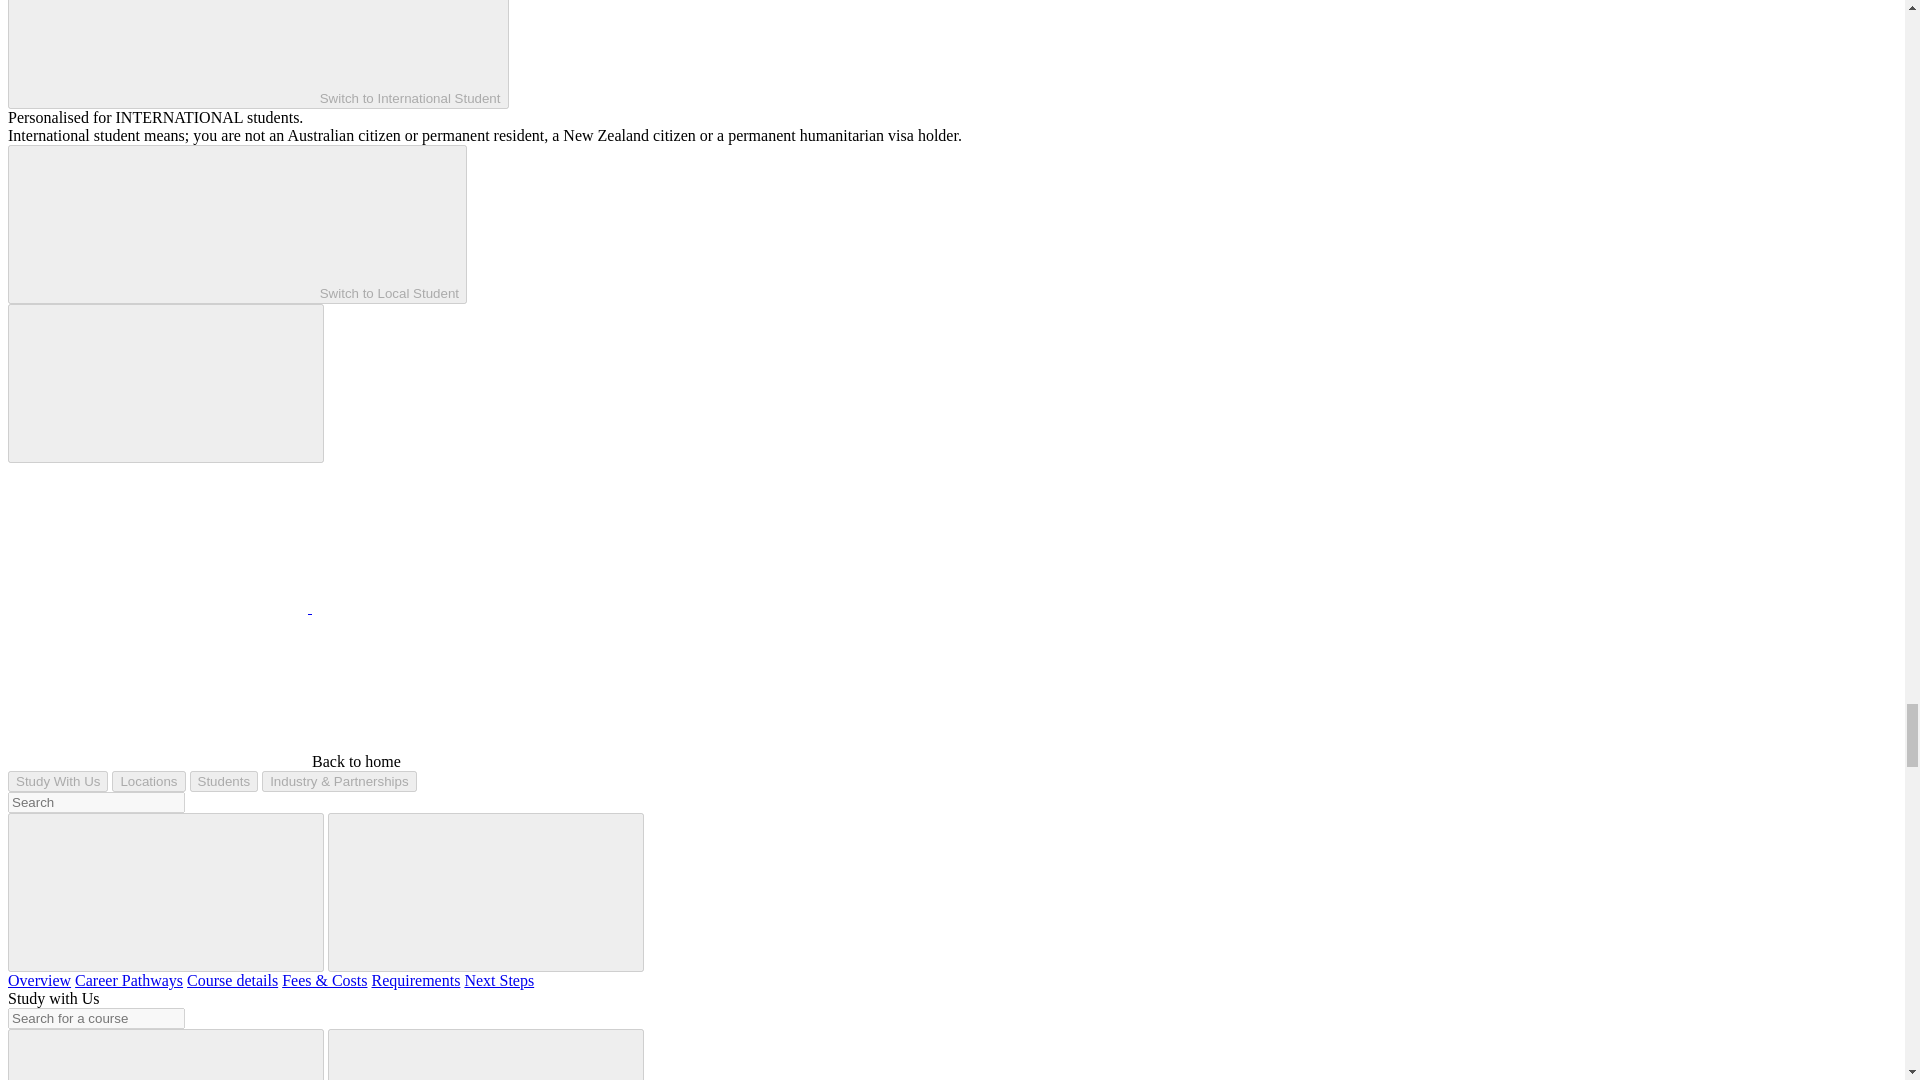 This screenshot has height=1080, width=1920. I want to click on Course details, so click(232, 980).